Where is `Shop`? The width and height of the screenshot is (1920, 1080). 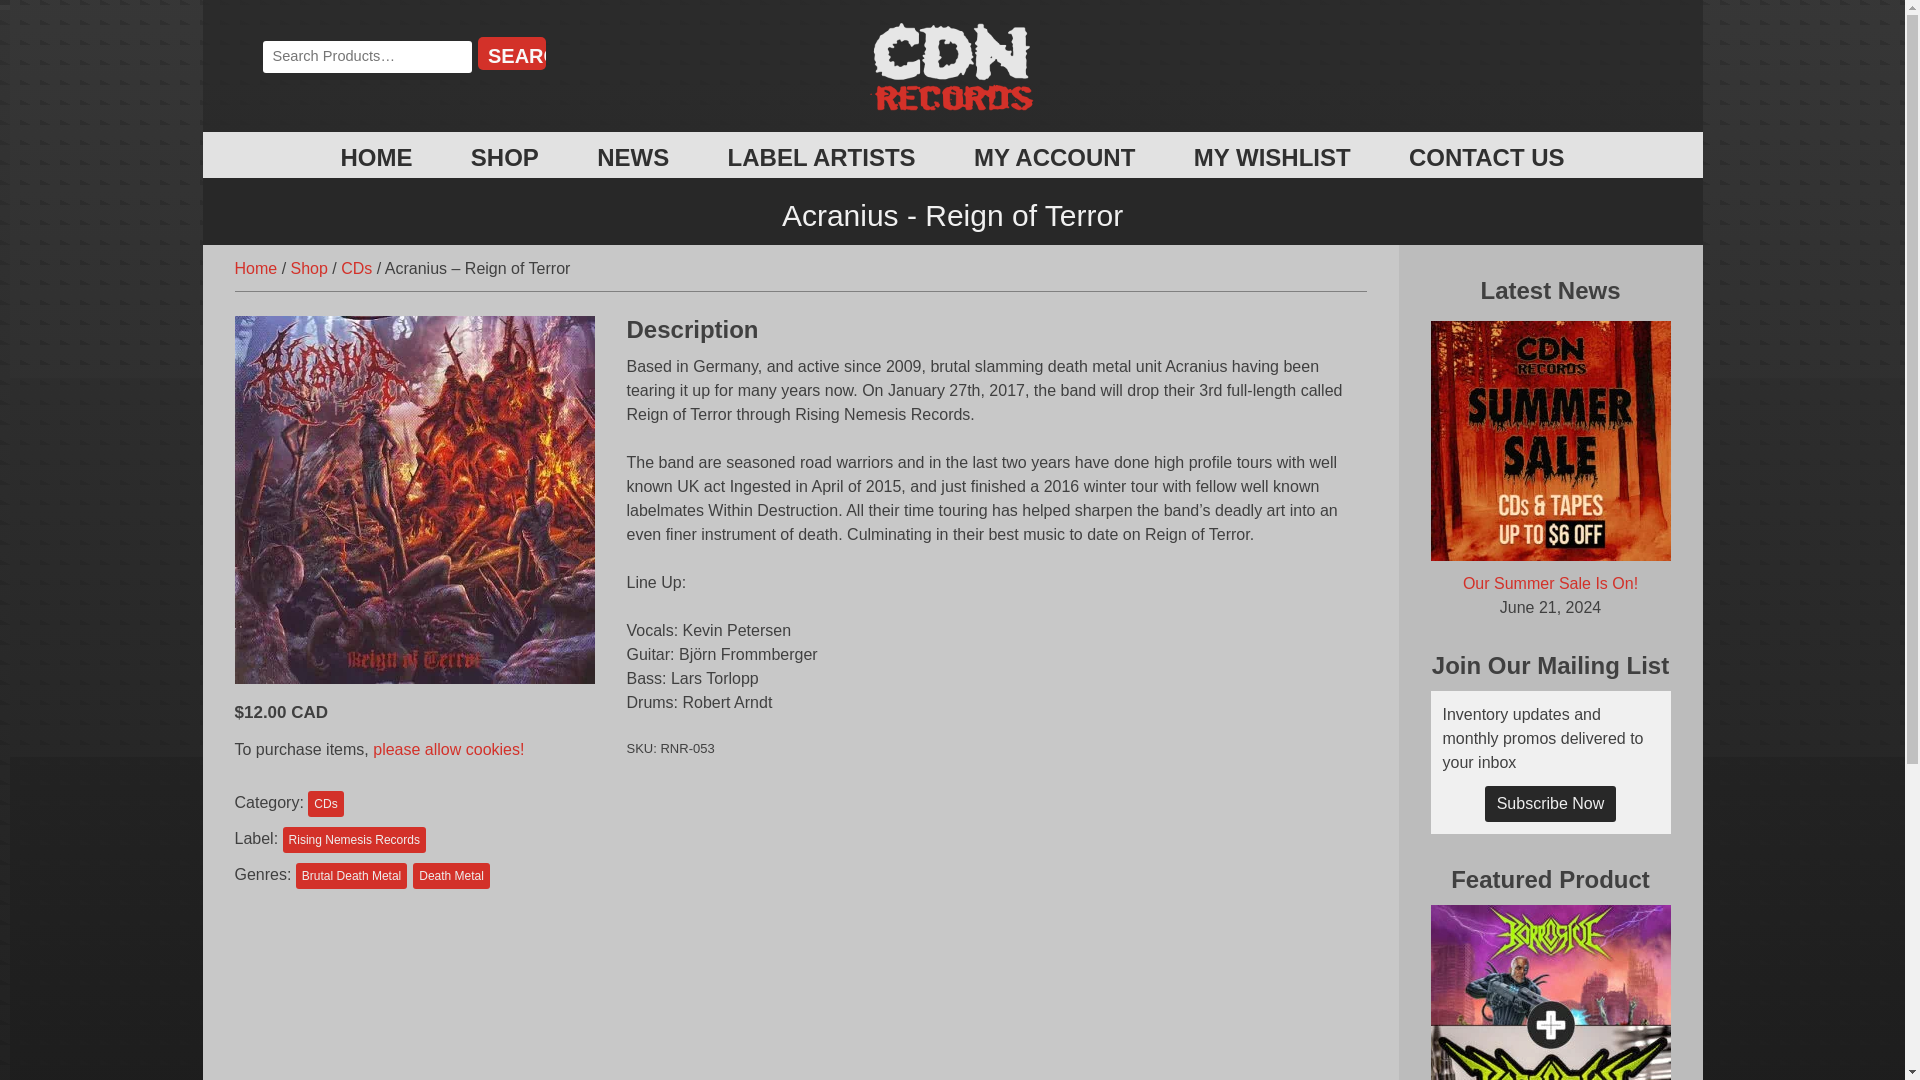
Shop is located at coordinates (310, 268).